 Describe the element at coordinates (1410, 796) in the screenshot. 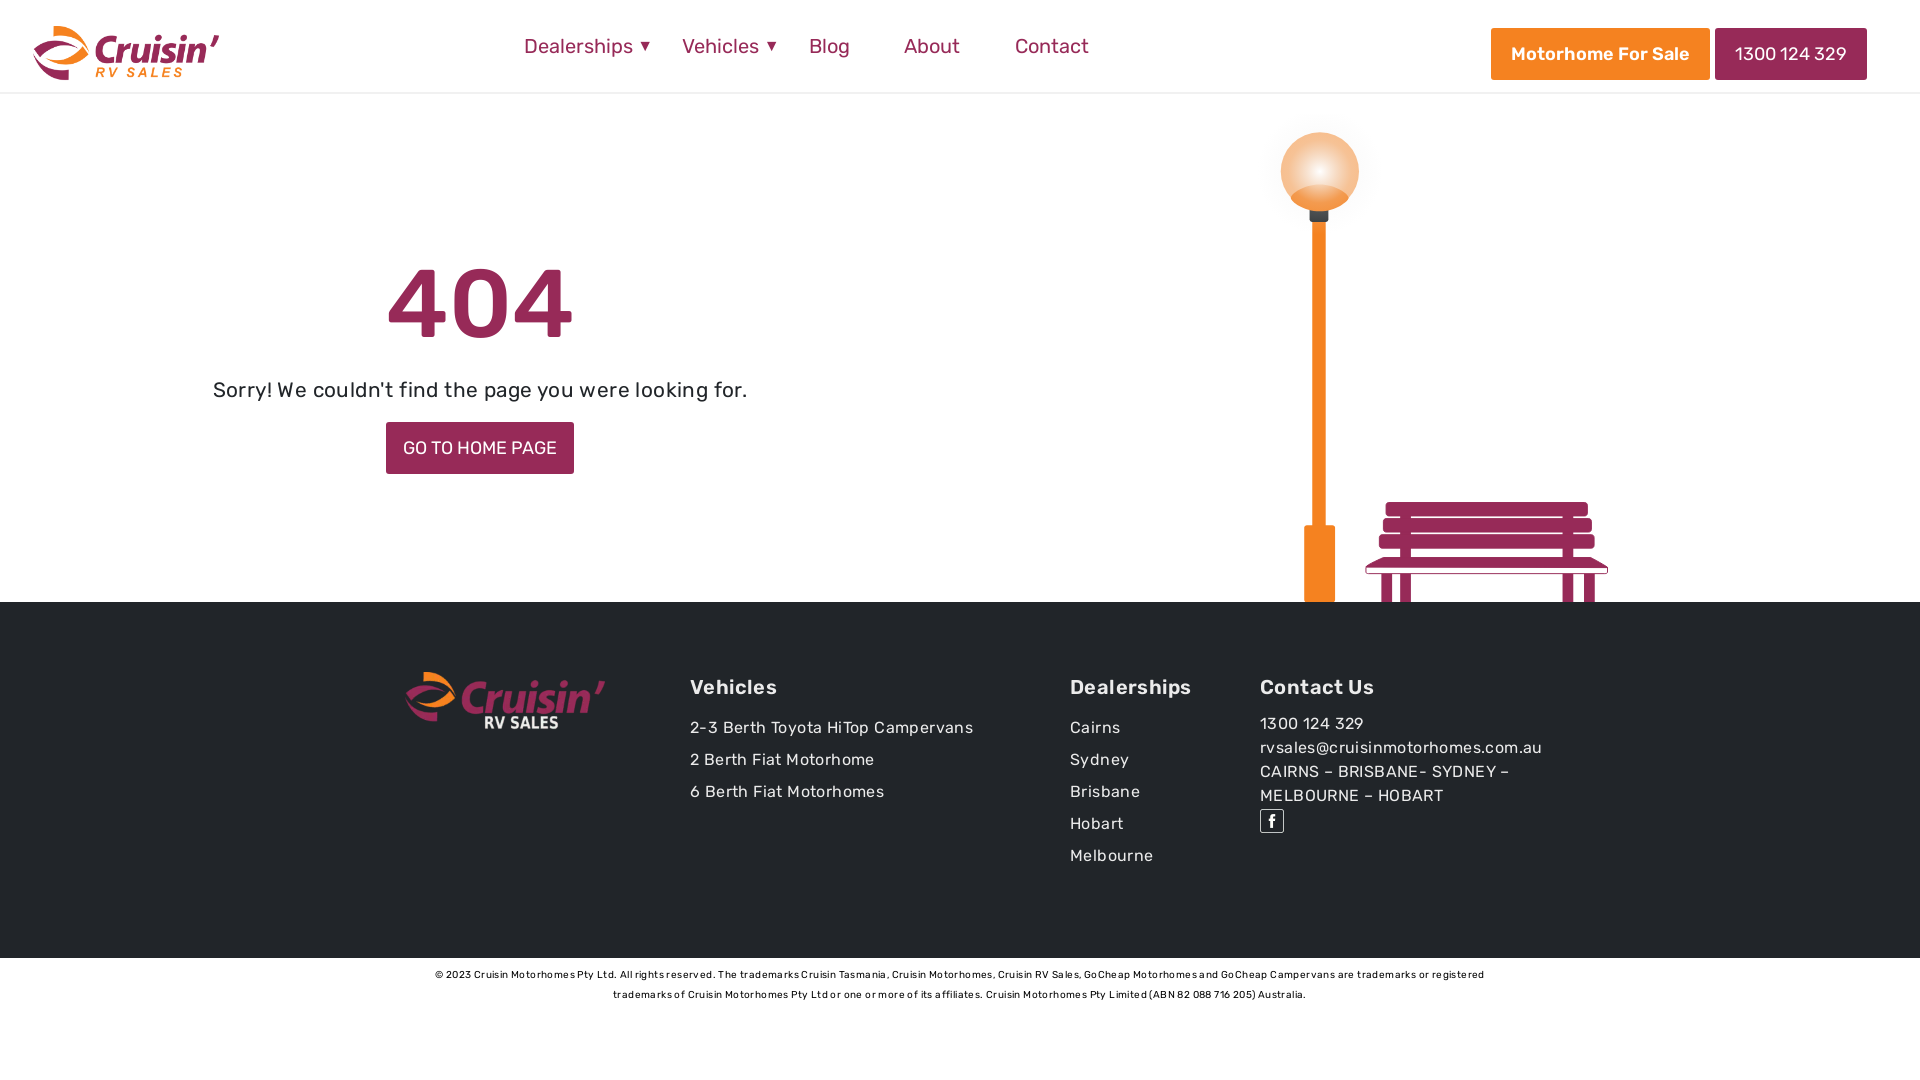

I see `HOBART` at that location.